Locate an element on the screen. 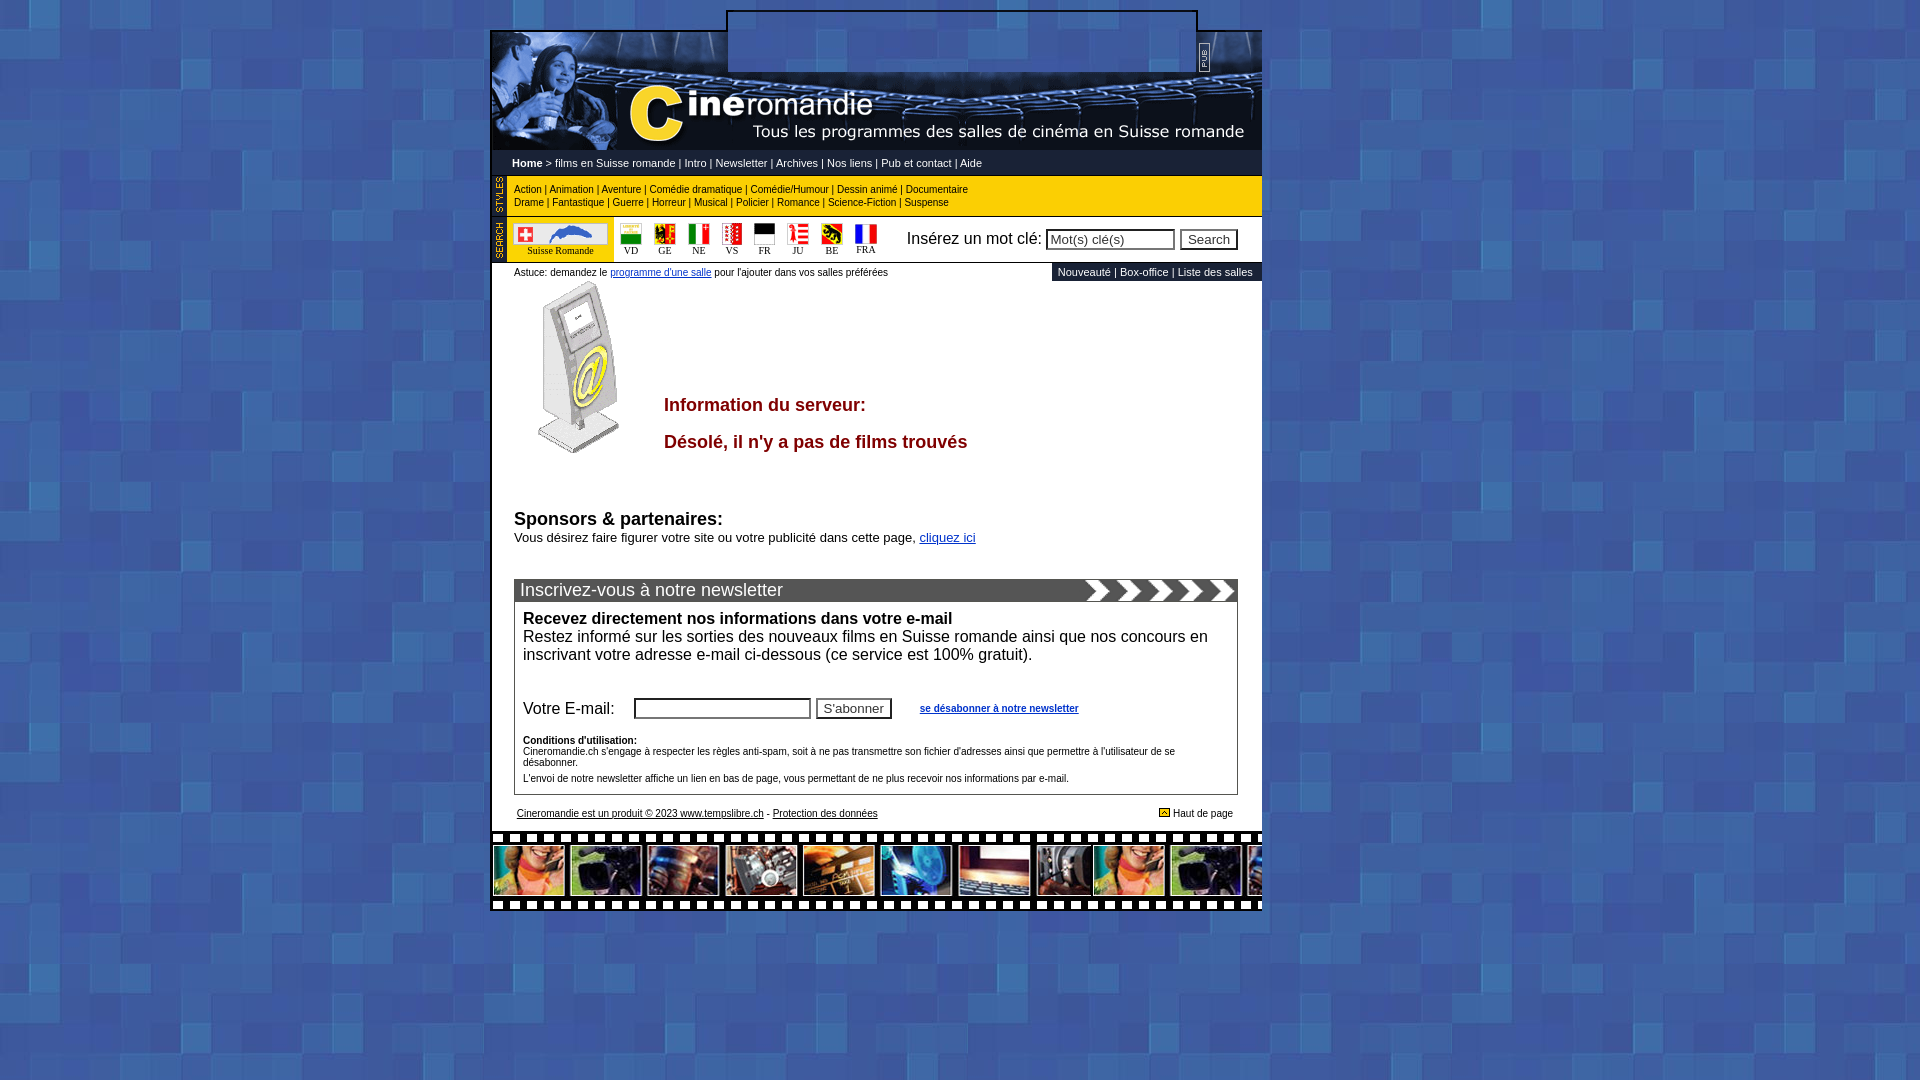  Documentaire is located at coordinates (937, 190).